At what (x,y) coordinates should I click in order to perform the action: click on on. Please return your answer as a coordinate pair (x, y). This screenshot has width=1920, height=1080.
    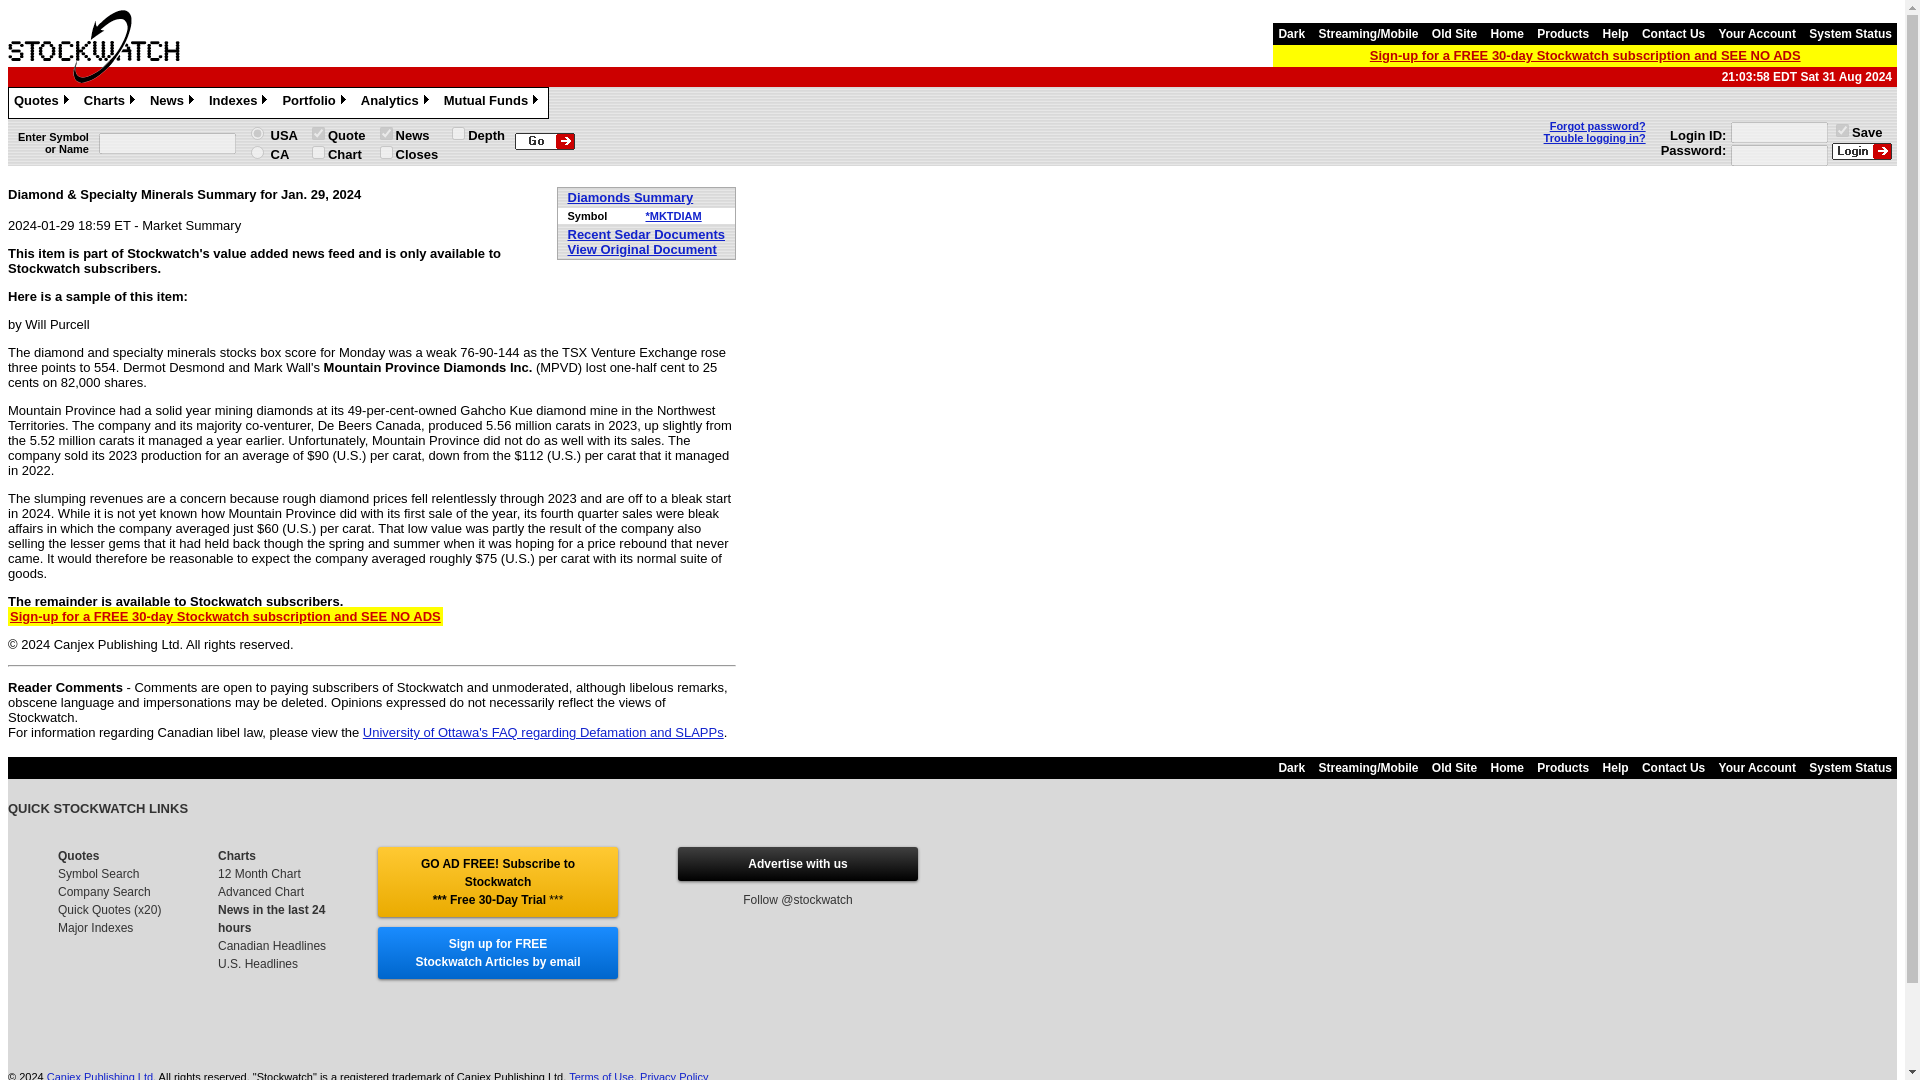
    Looking at the image, I should click on (318, 134).